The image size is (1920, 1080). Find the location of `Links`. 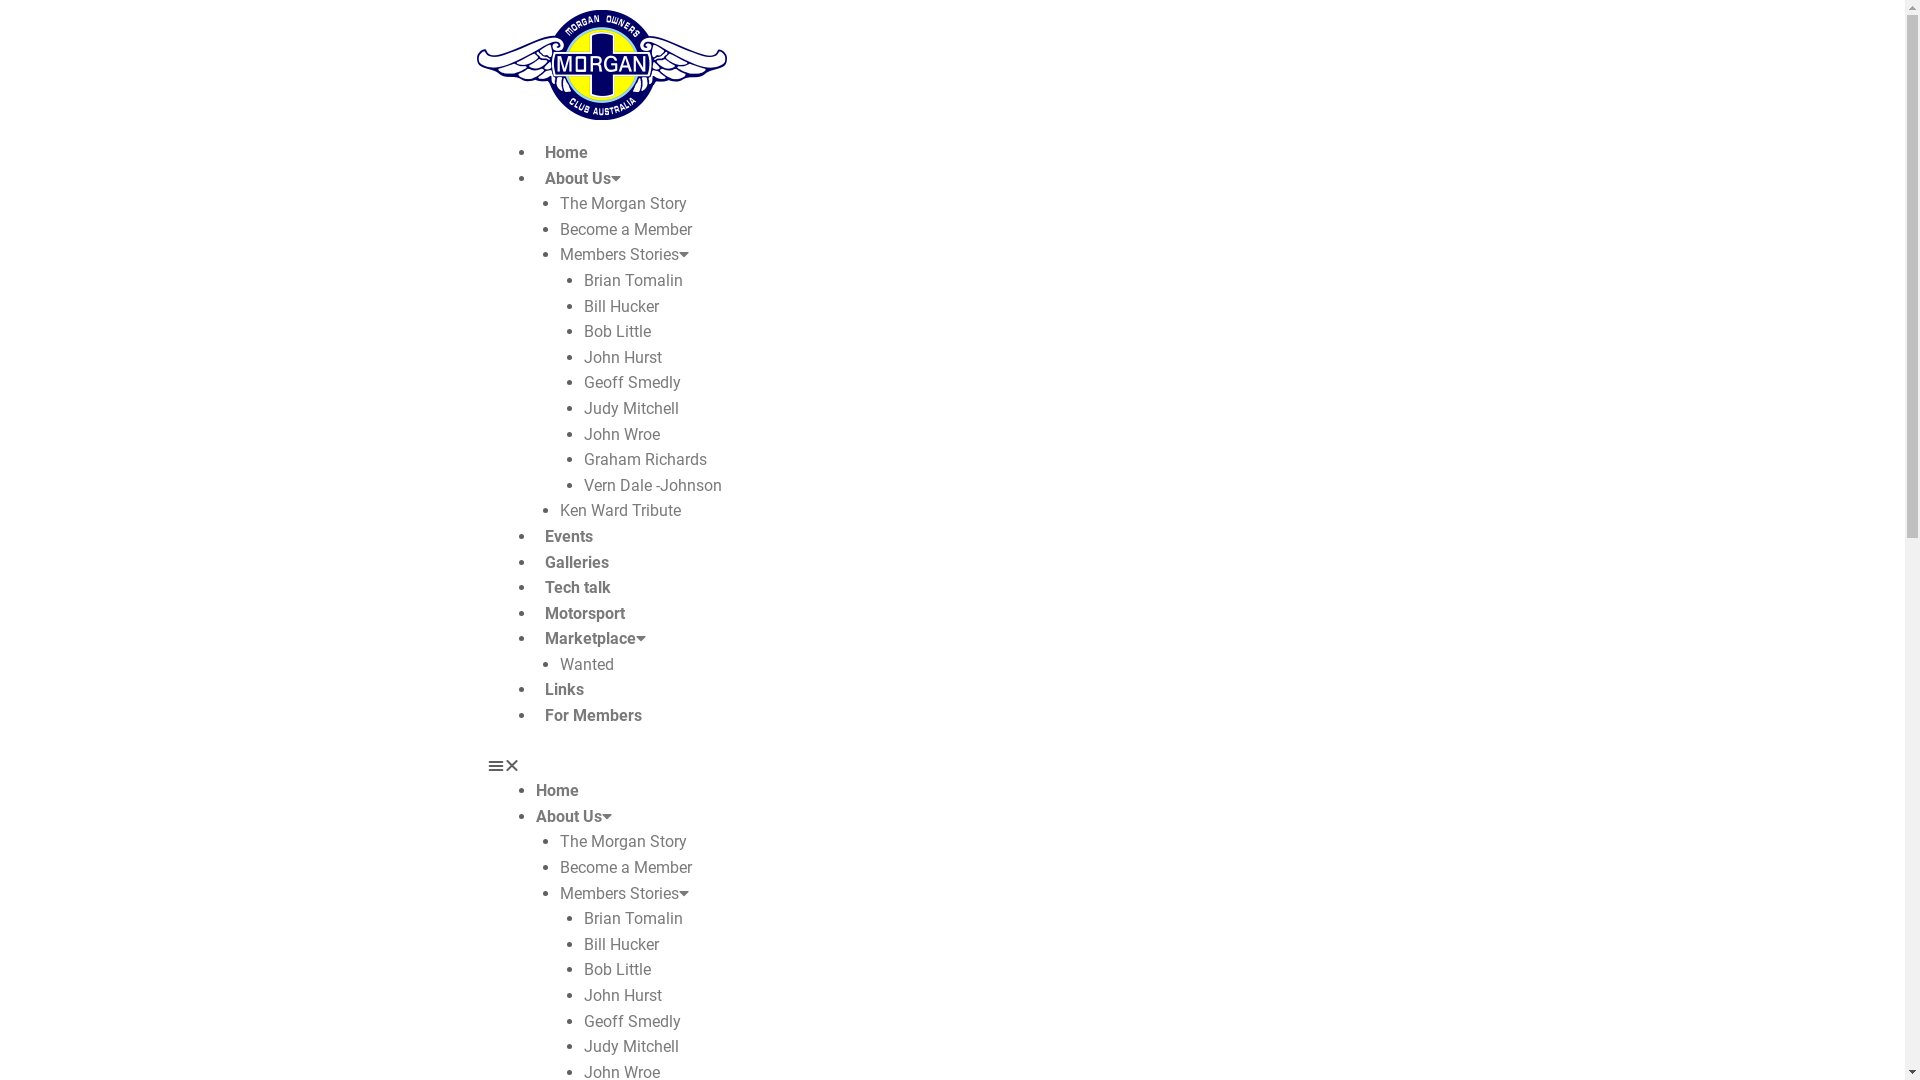

Links is located at coordinates (564, 690).